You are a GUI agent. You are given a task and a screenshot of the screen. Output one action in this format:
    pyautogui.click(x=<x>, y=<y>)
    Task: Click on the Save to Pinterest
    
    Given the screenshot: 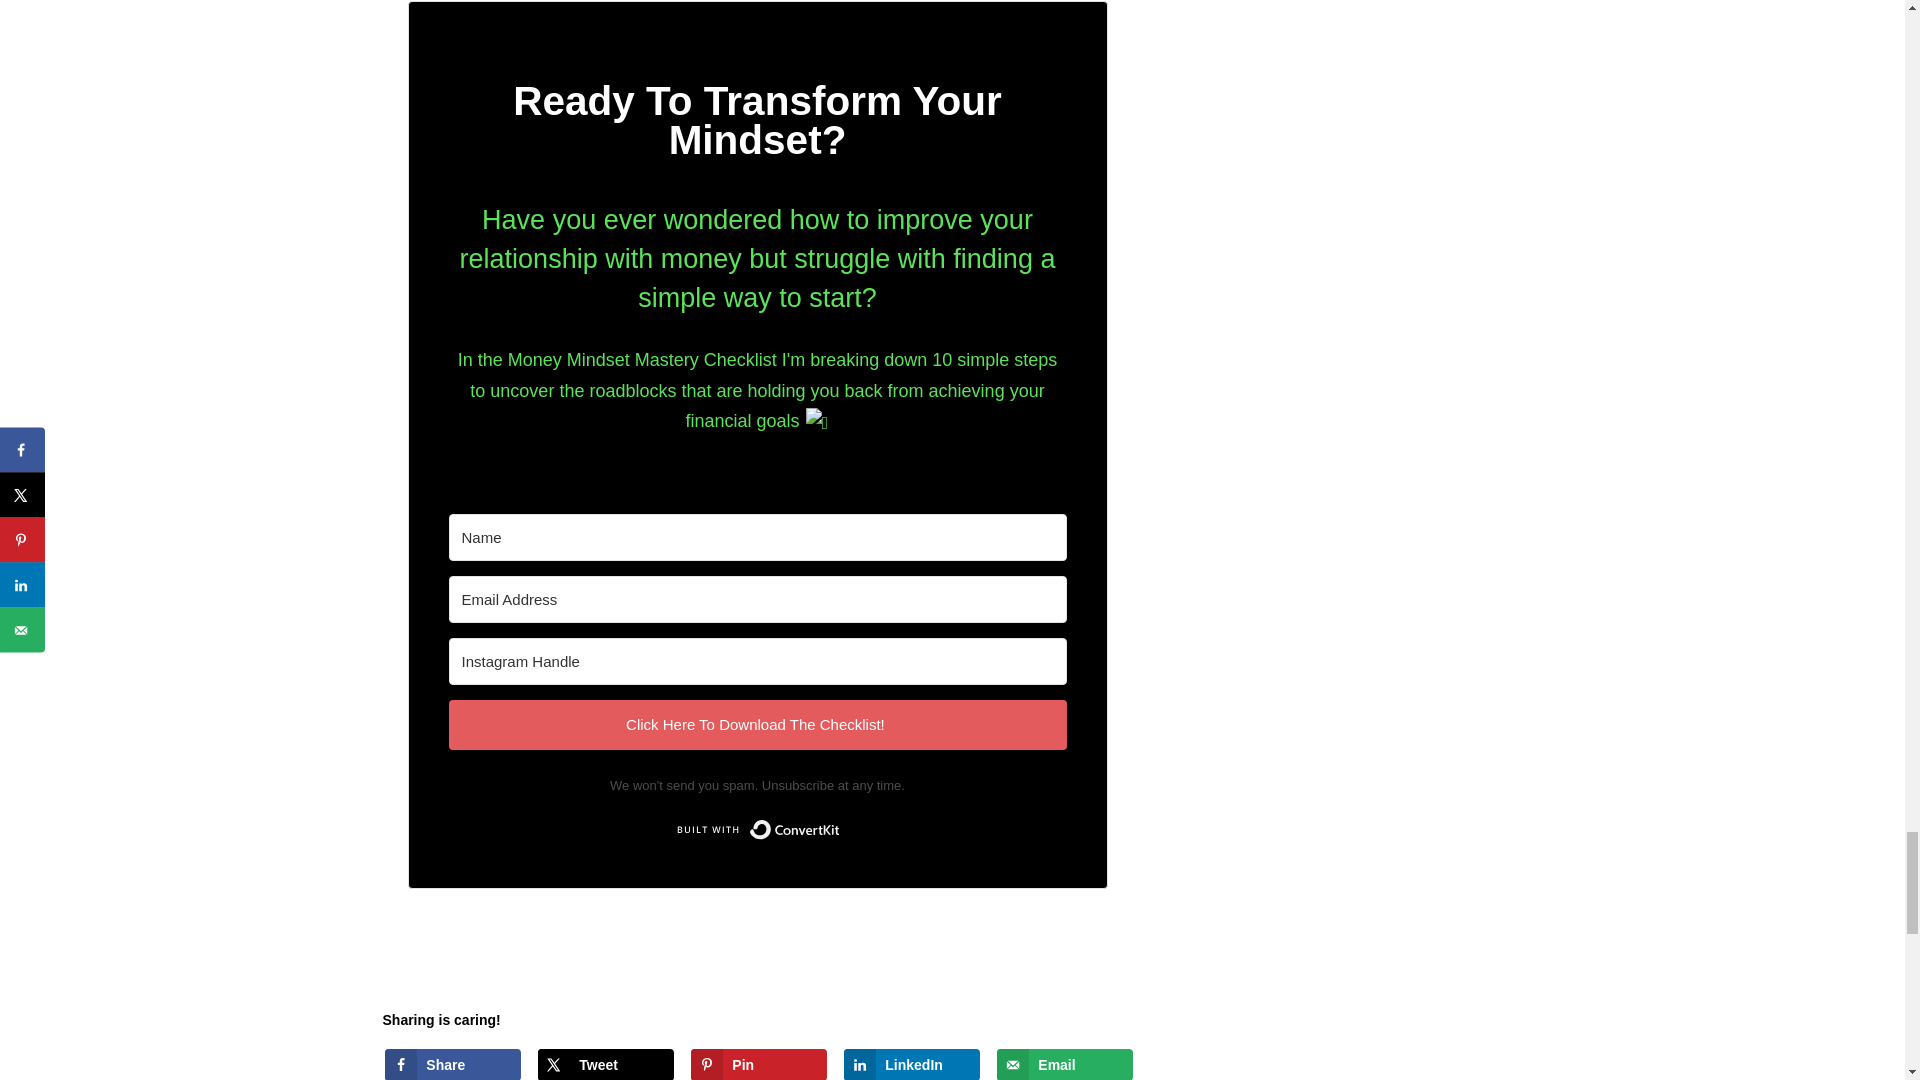 What is the action you would take?
    pyautogui.click(x=758, y=1064)
    